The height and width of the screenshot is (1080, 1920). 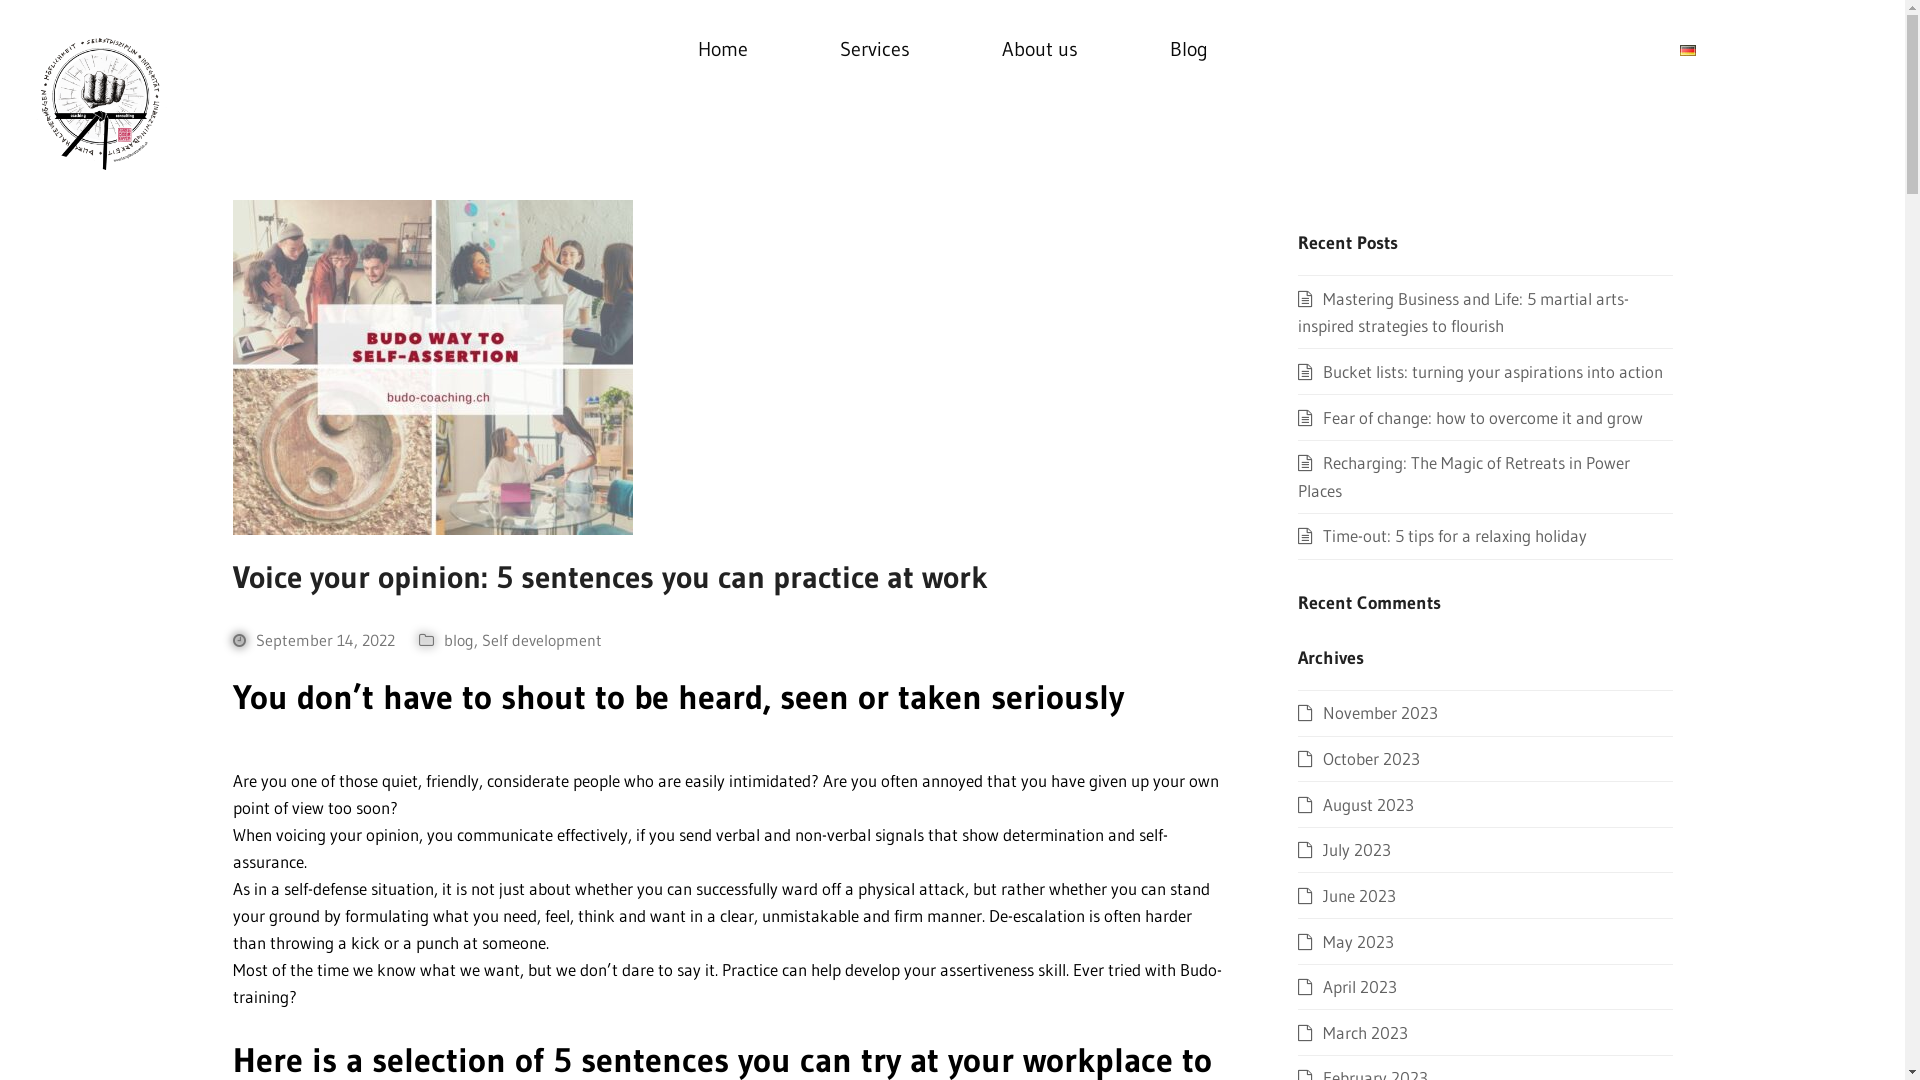 I want to click on Home, so click(x=723, y=50).